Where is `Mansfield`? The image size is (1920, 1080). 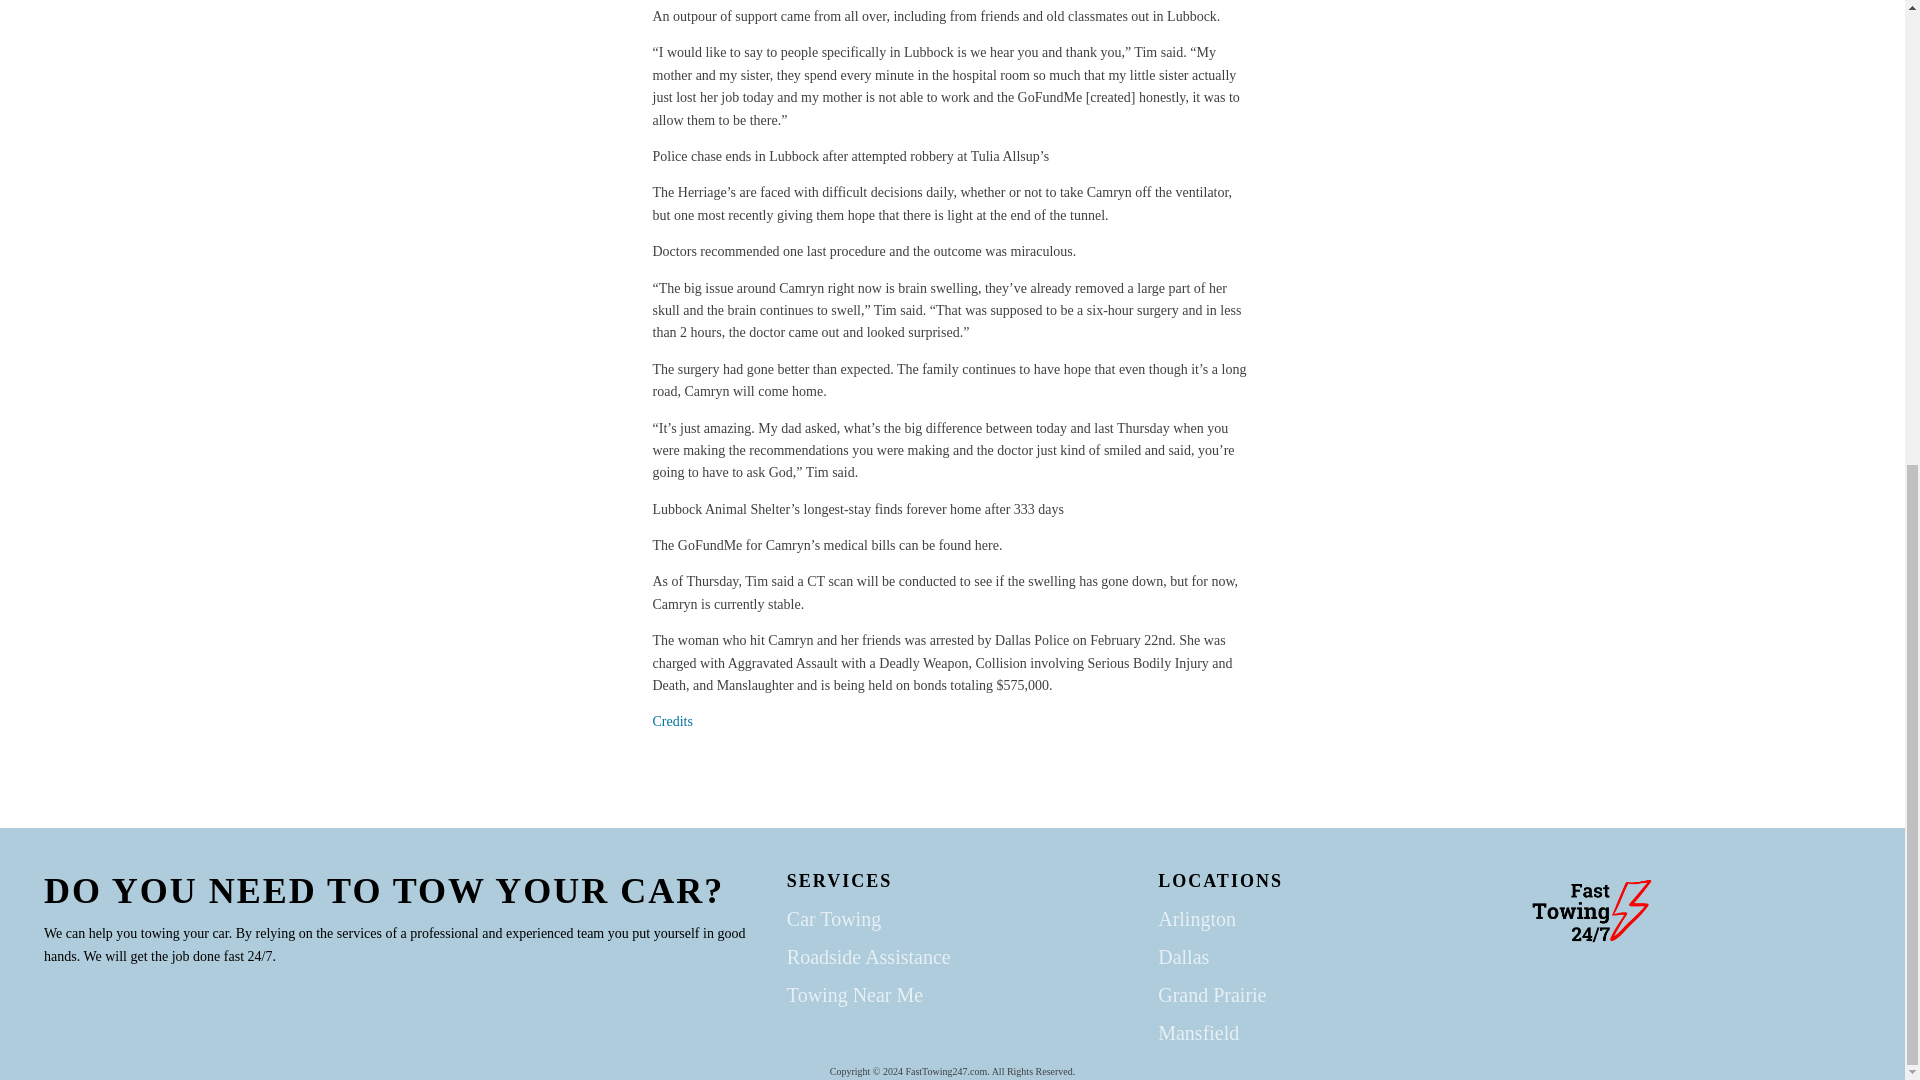 Mansfield is located at coordinates (1198, 1032).